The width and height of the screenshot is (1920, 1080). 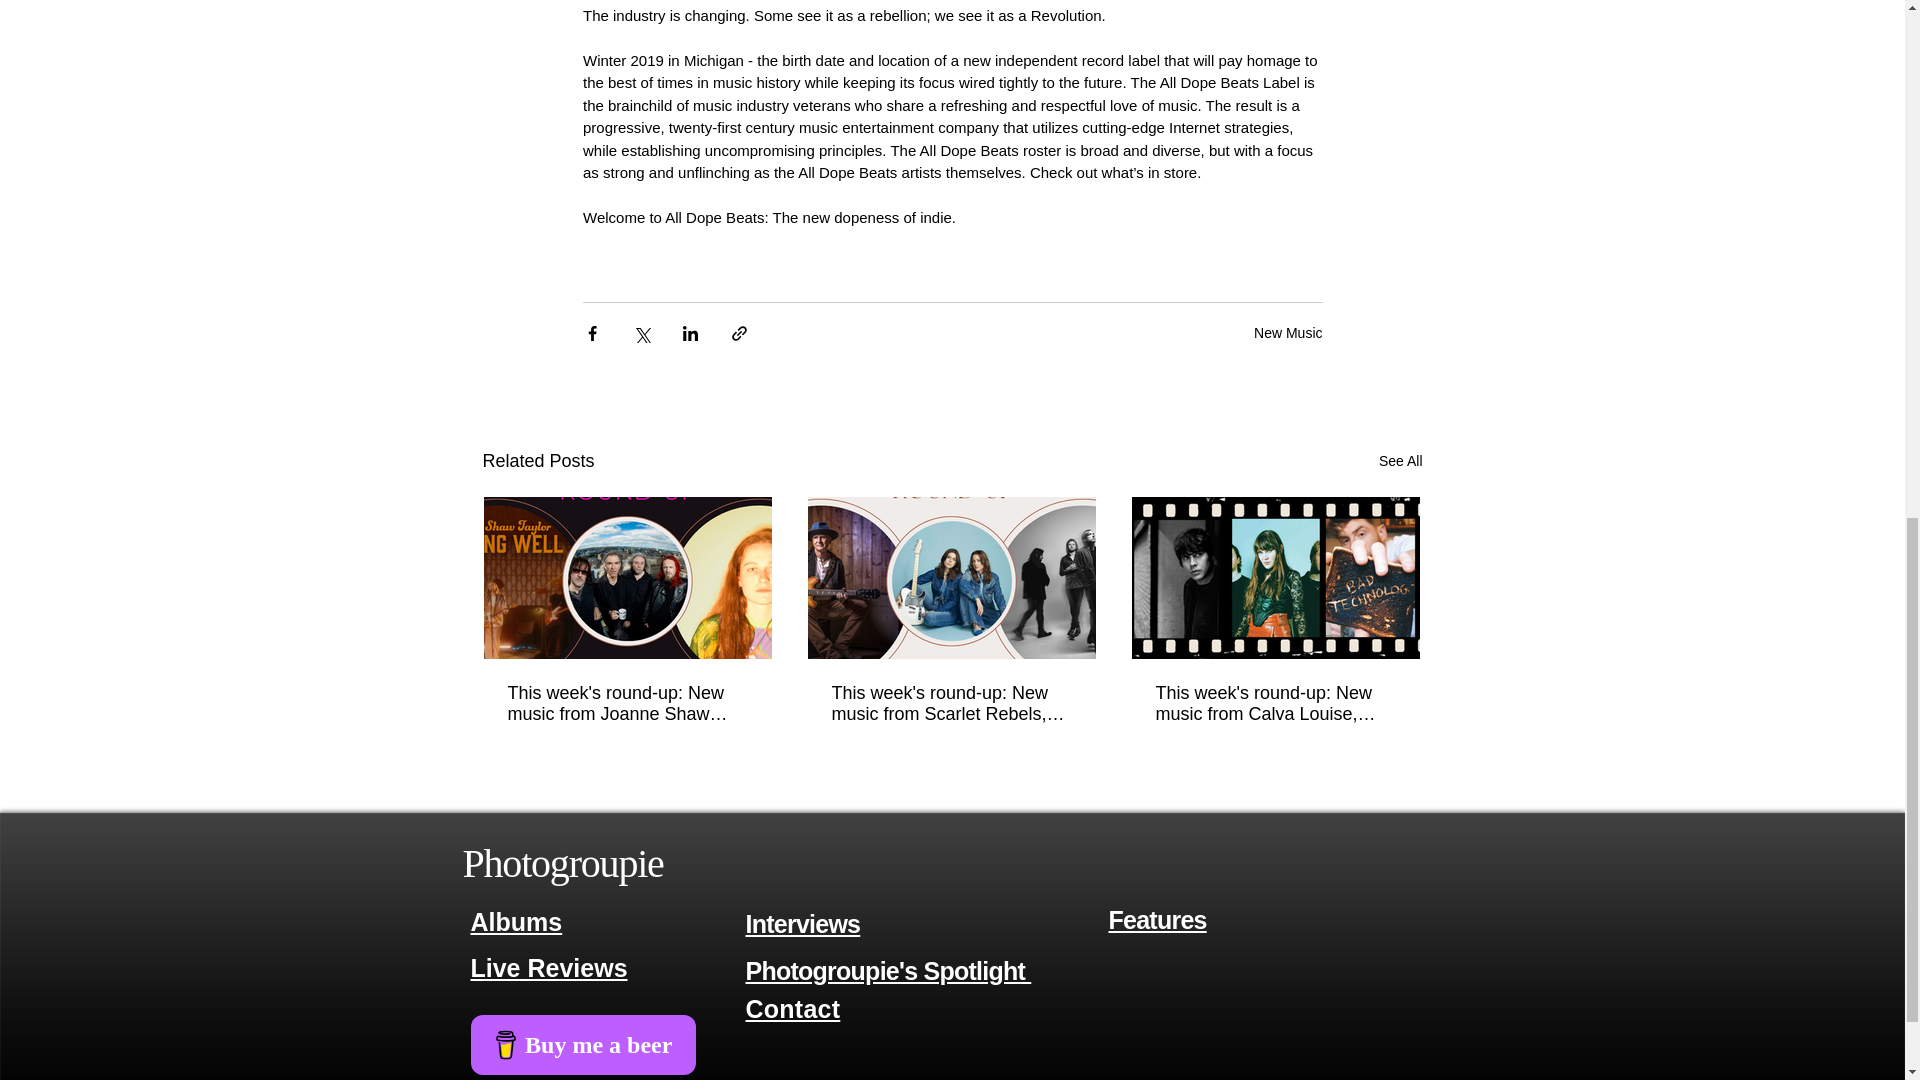 What do you see at coordinates (562, 863) in the screenshot?
I see `Photogroupie` at bounding box center [562, 863].